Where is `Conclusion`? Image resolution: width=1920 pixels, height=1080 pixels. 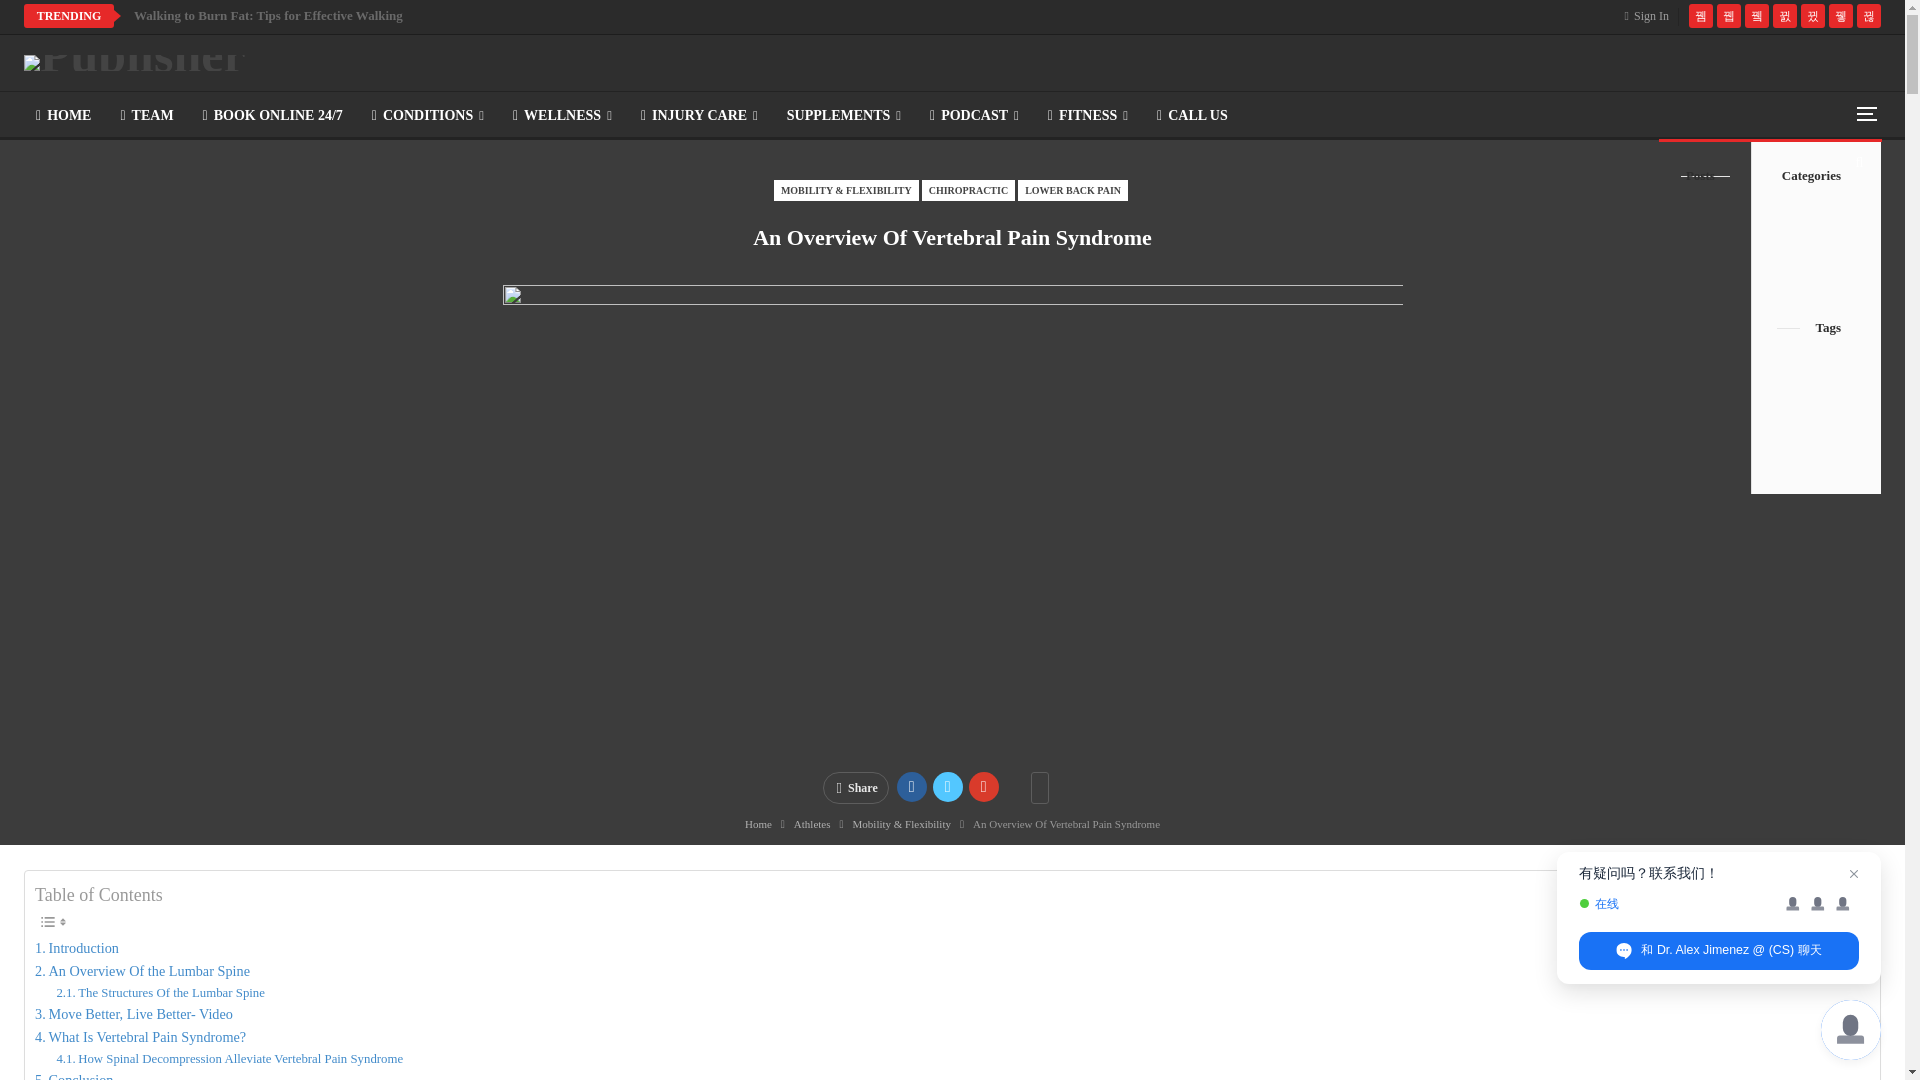
Conclusion is located at coordinates (74, 1074).